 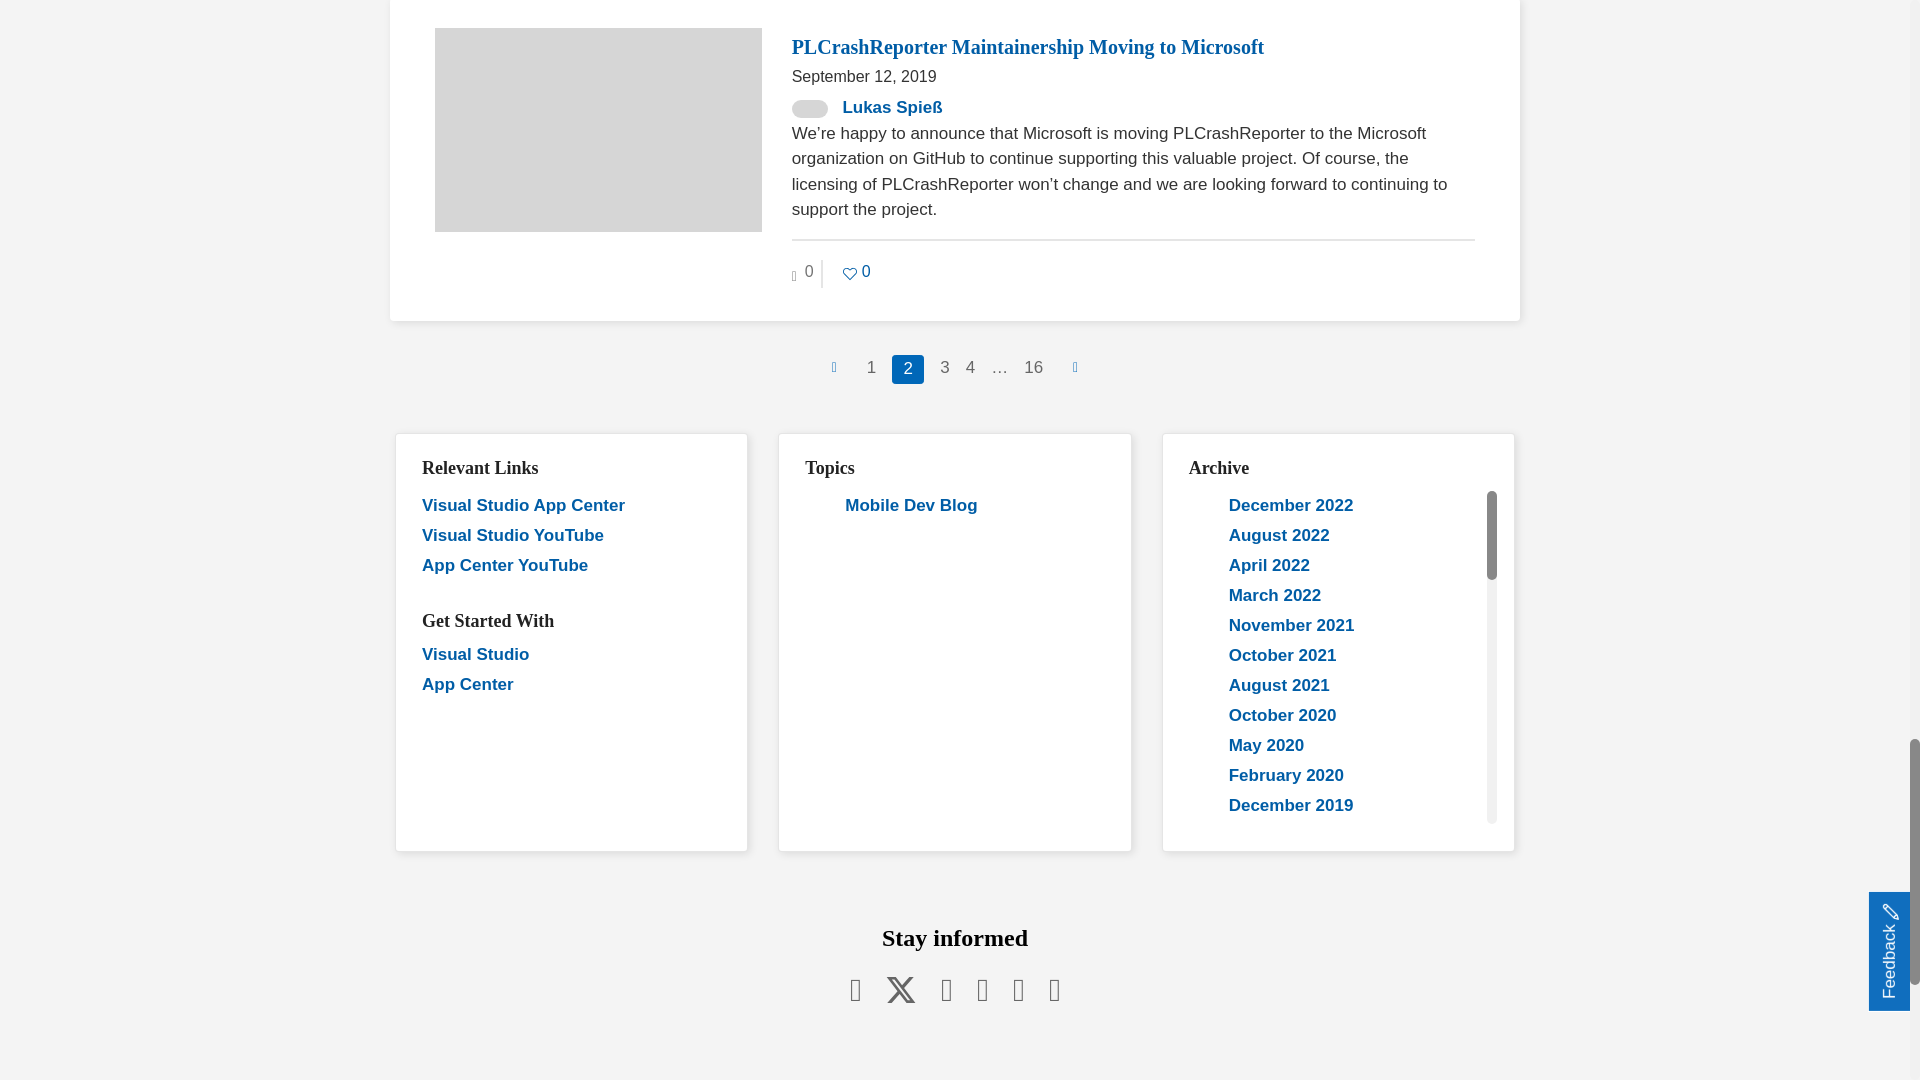 I want to click on facebook, so click(x=855, y=989).